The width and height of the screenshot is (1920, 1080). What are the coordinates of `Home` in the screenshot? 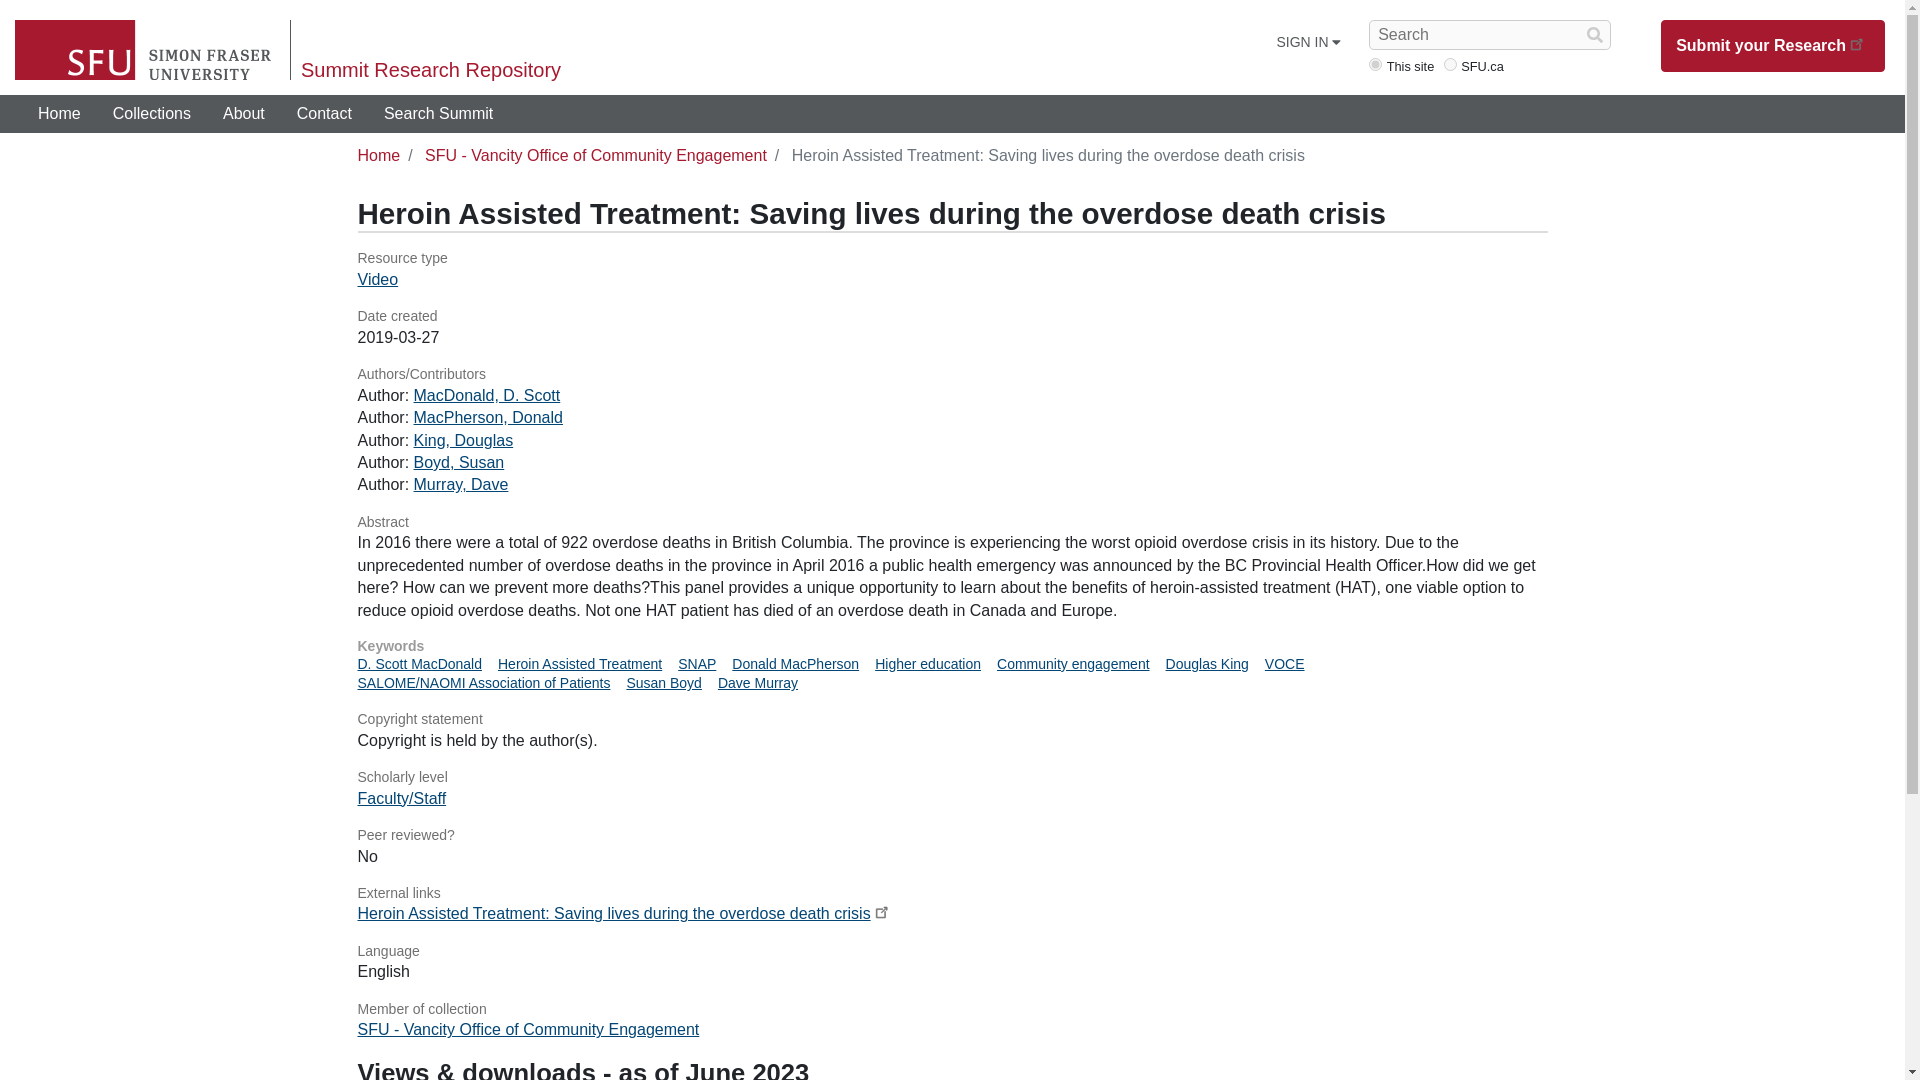 It's located at (379, 155).